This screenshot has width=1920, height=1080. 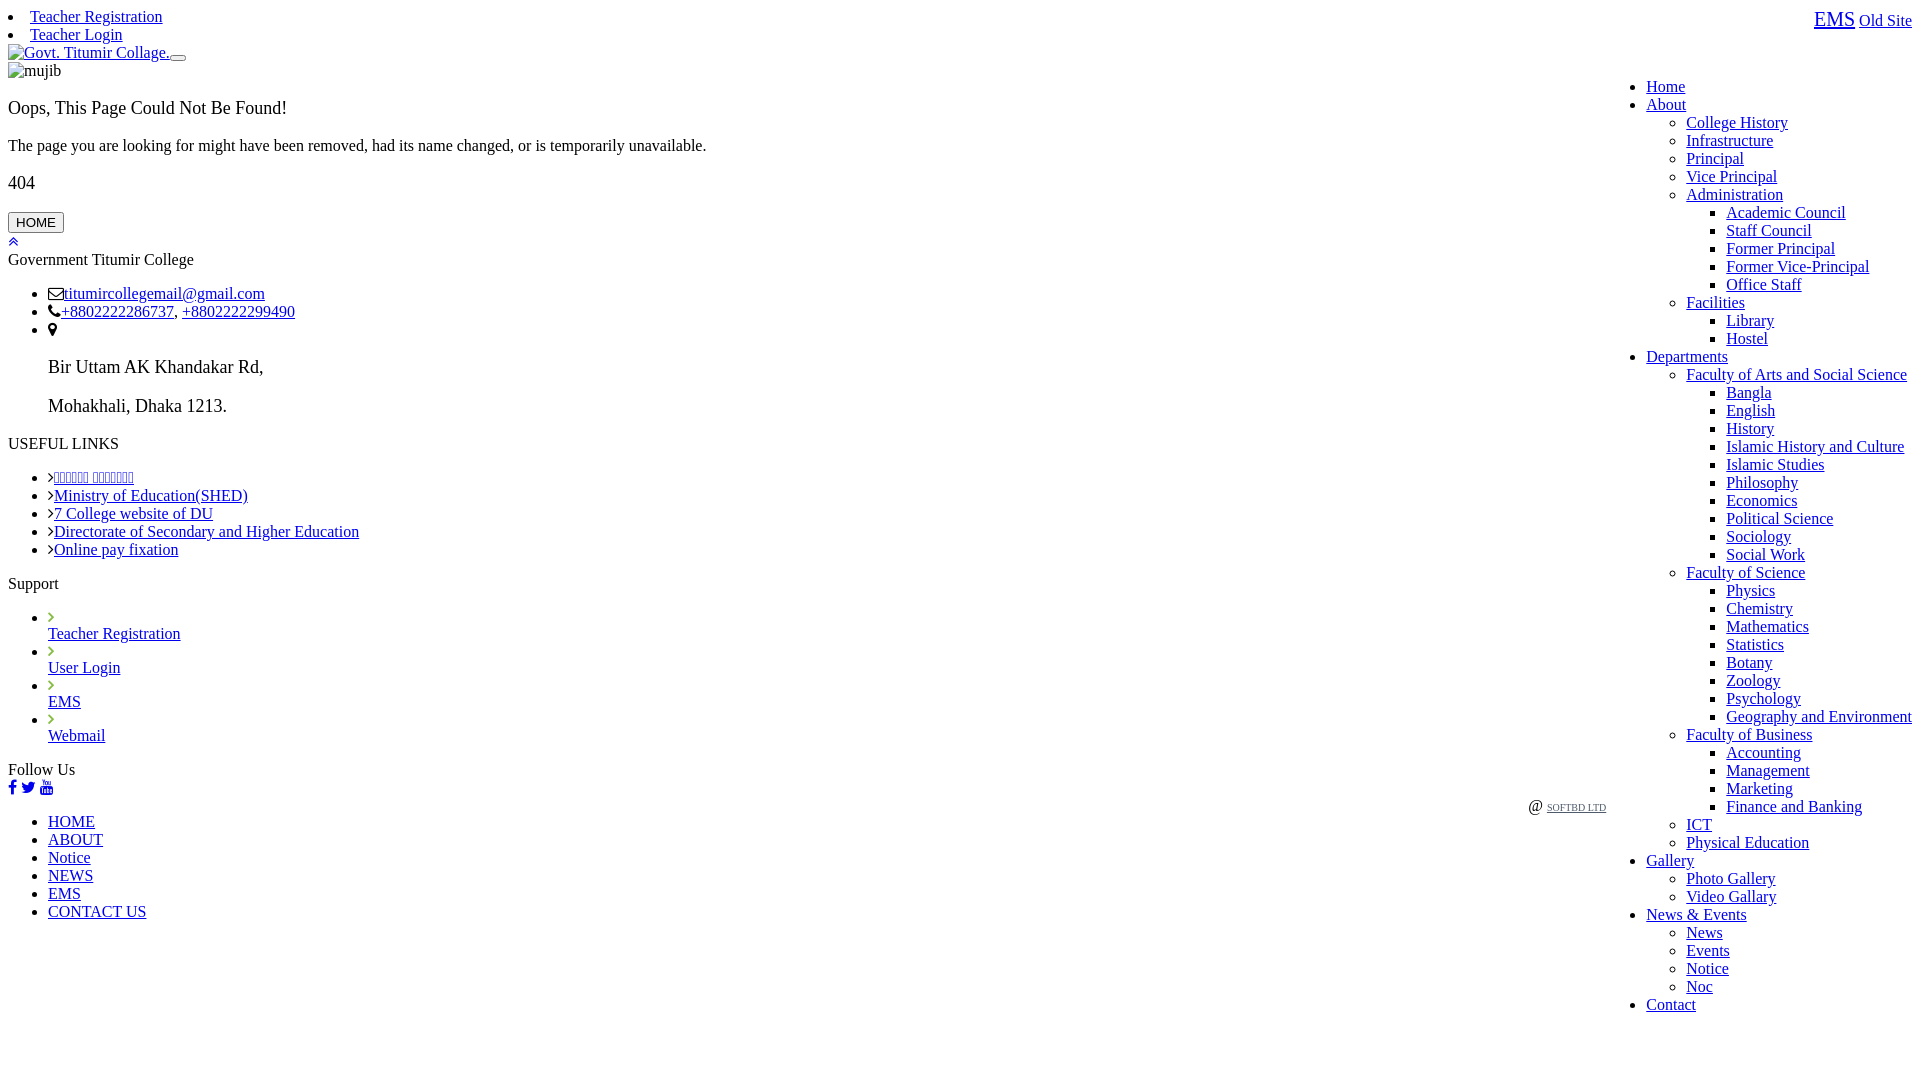 What do you see at coordinates (1730, 140) in the screenshot?
I see `Infrastructure` at bounding box center [1730, 140].